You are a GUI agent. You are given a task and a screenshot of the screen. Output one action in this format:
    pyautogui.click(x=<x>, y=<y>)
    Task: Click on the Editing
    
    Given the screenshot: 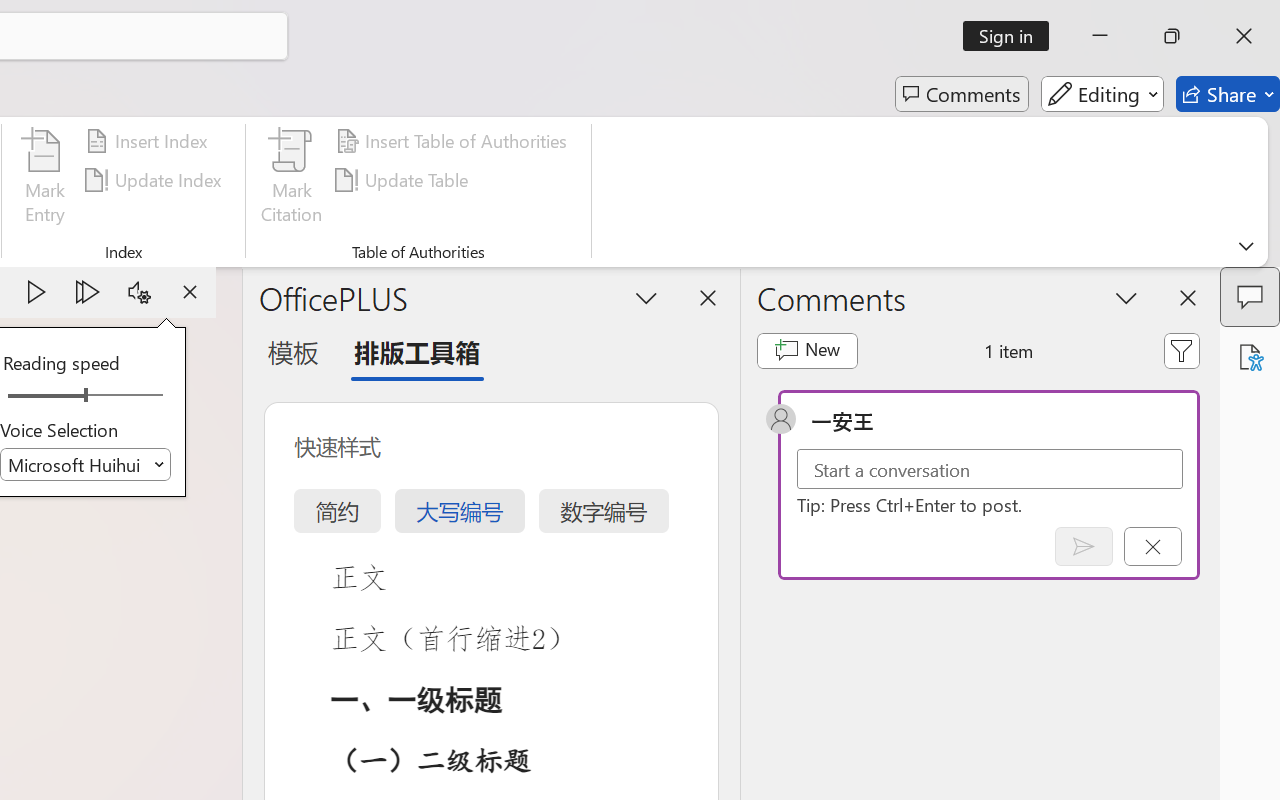 What is the action you would take?
    pyautogui.click(x=1102, y=94)
    